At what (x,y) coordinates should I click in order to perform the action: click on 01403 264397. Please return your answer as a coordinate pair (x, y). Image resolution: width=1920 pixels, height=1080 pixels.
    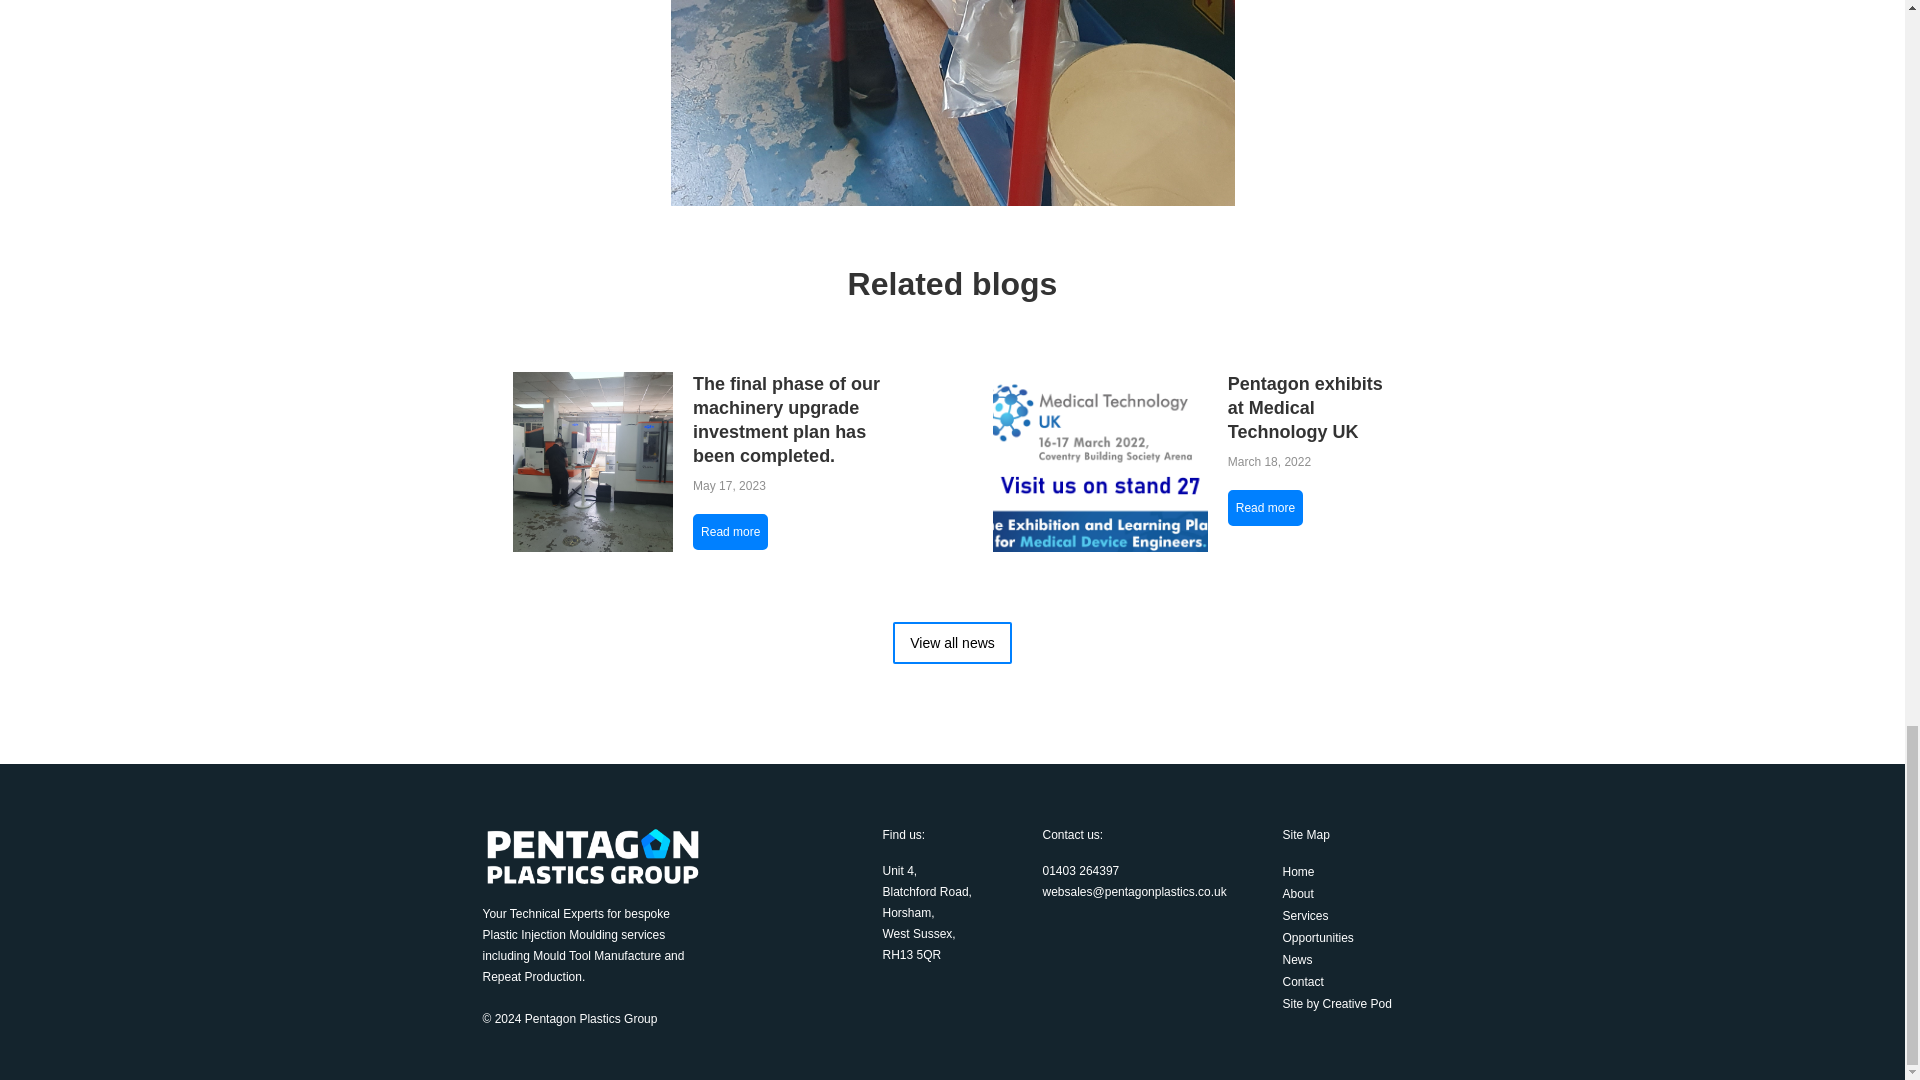
    Looking at the image, I should click on (1080, 871).